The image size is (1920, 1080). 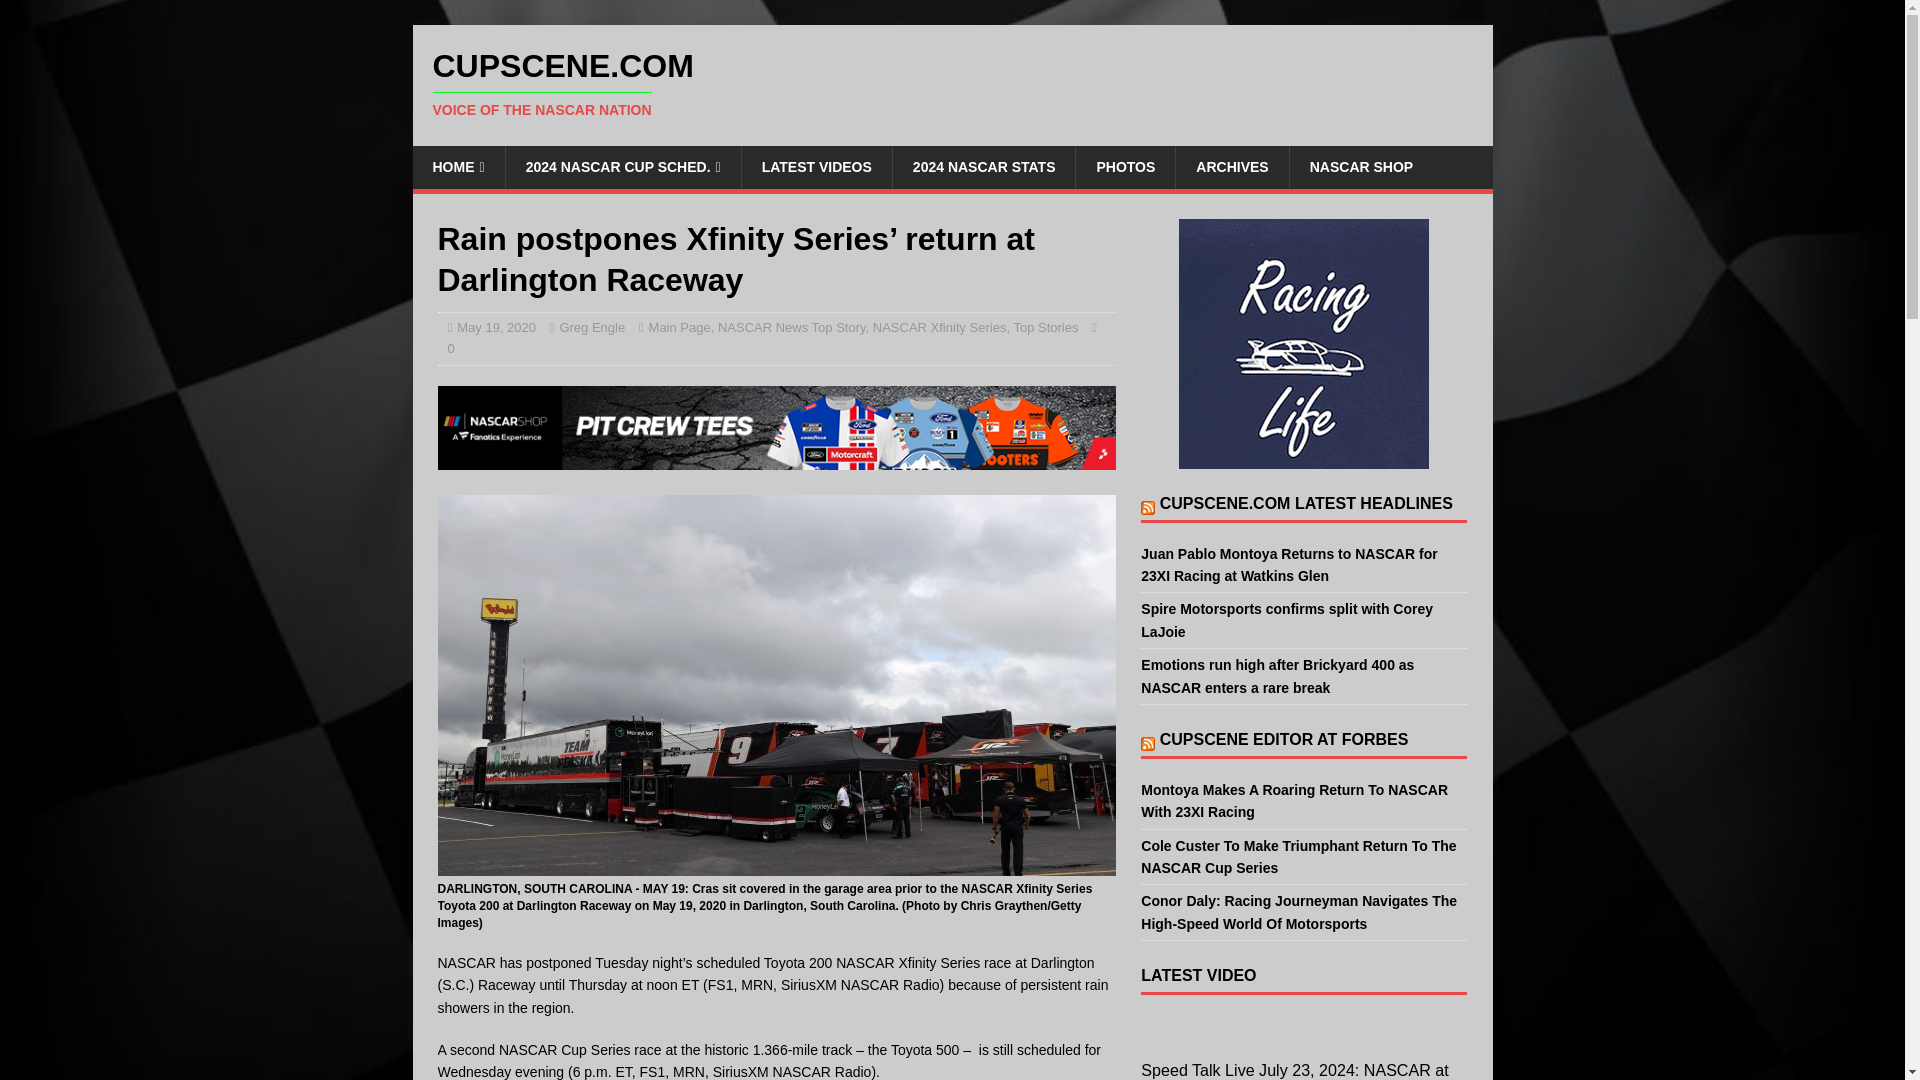 What do you see at coordinates (592, 326) in the screenshot?
I see `Greg Engle` at bounding box center [592, 326].